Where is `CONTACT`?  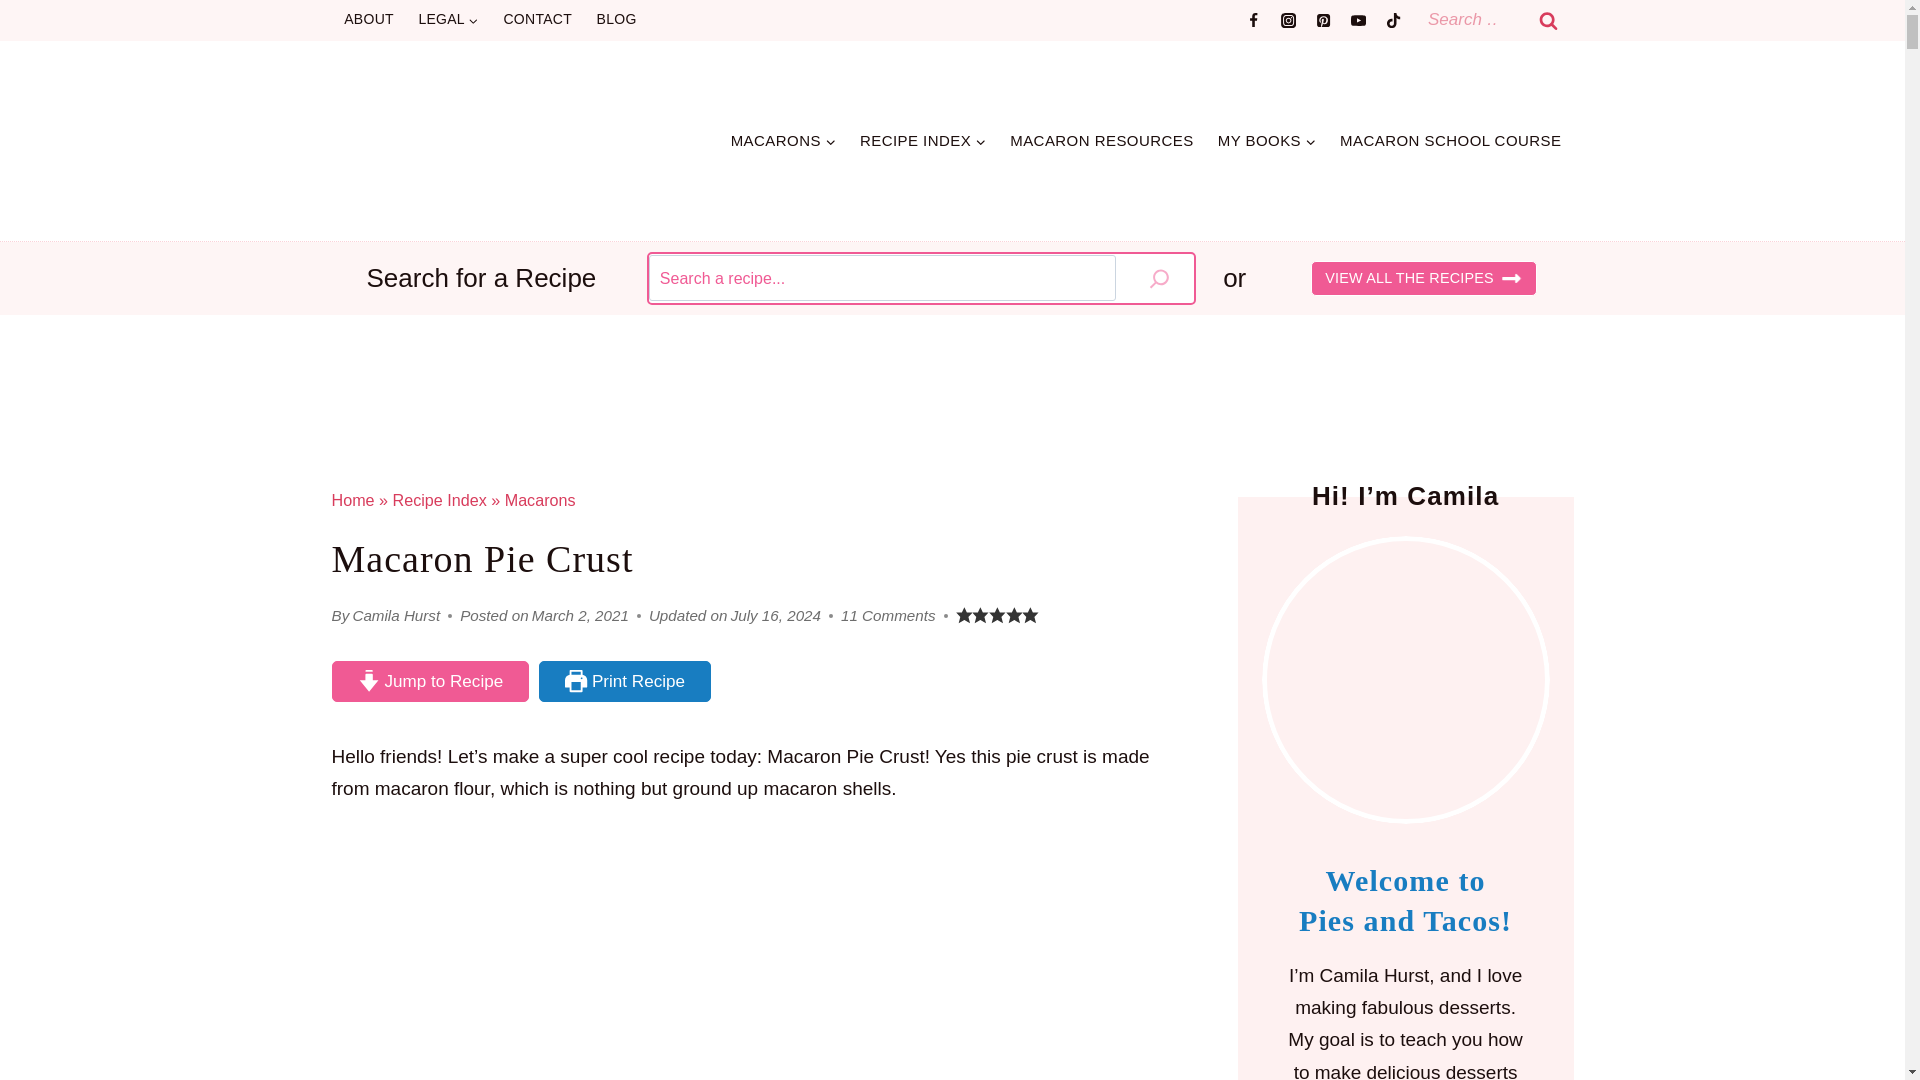 CONTACT is located at coordinates (537, 20).